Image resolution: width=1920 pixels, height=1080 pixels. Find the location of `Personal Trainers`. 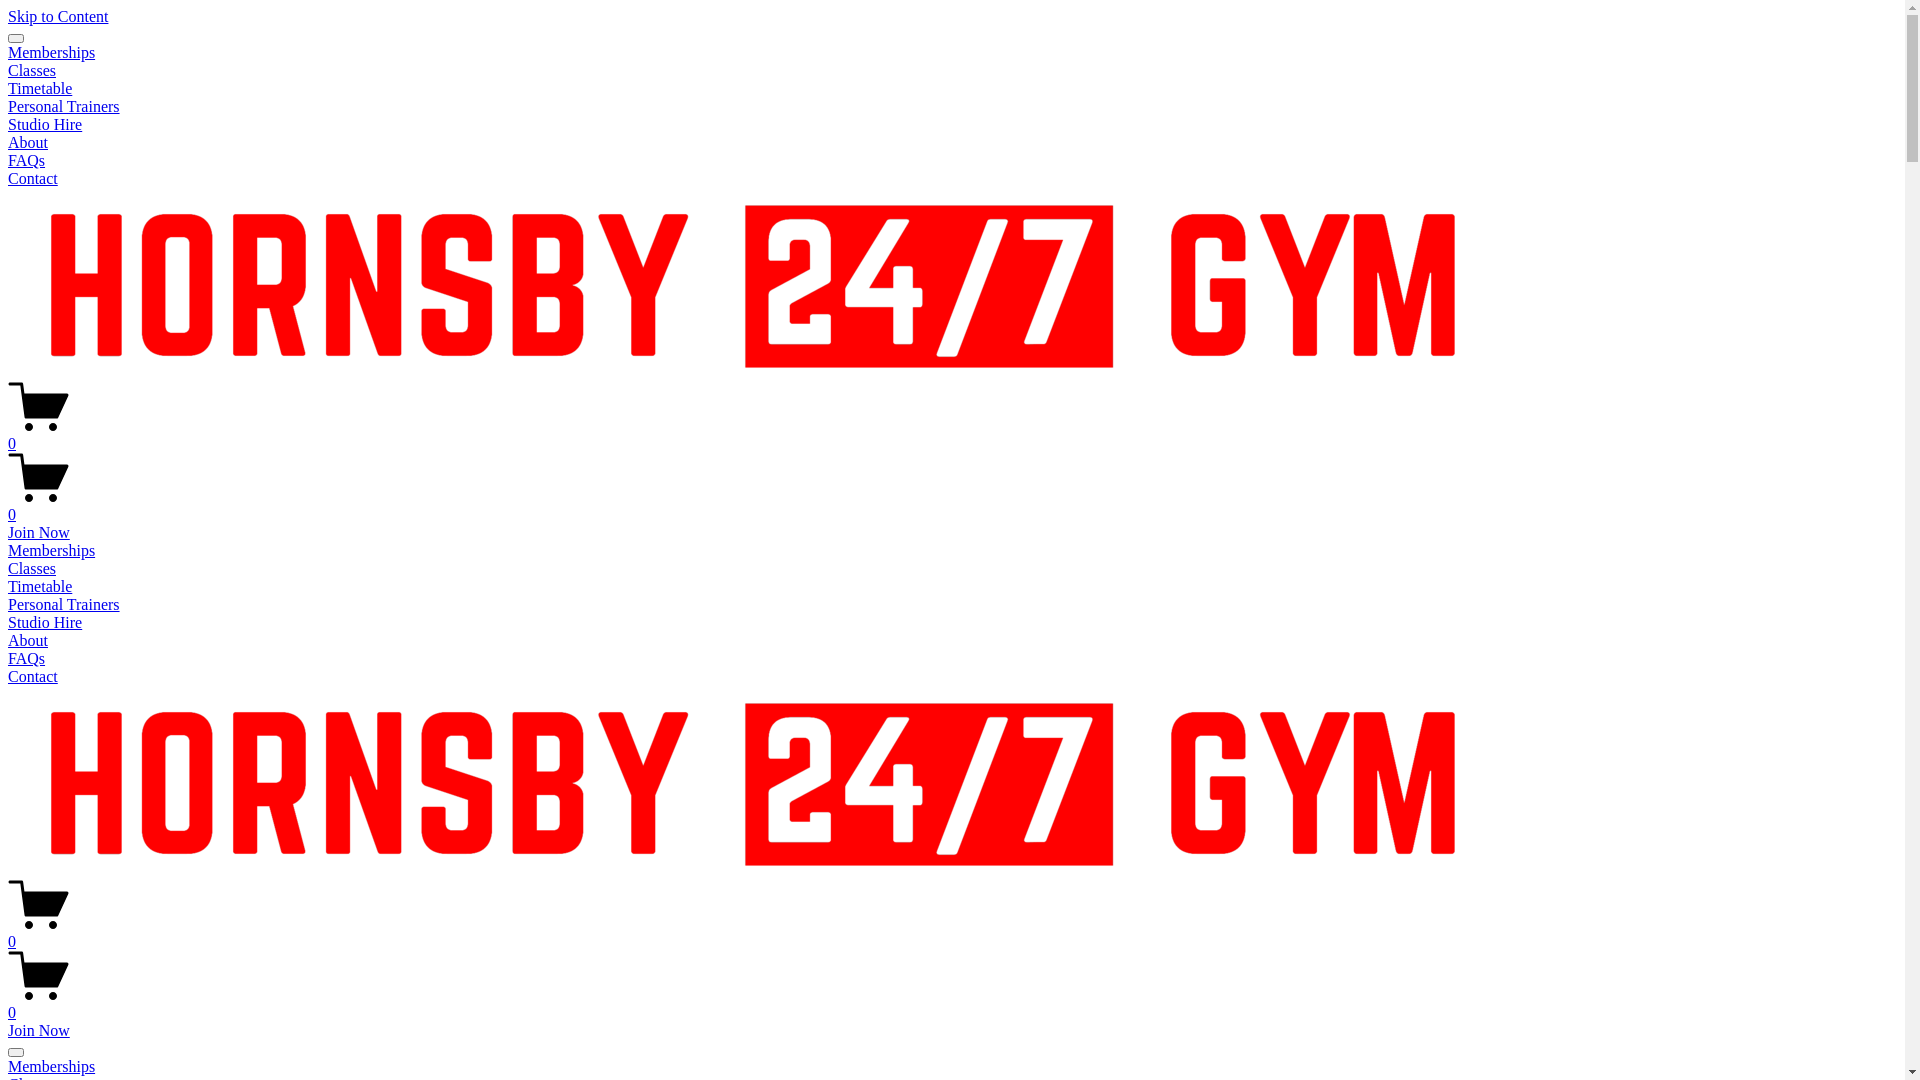

Personal Trainers is located at coordinates (64, 106).